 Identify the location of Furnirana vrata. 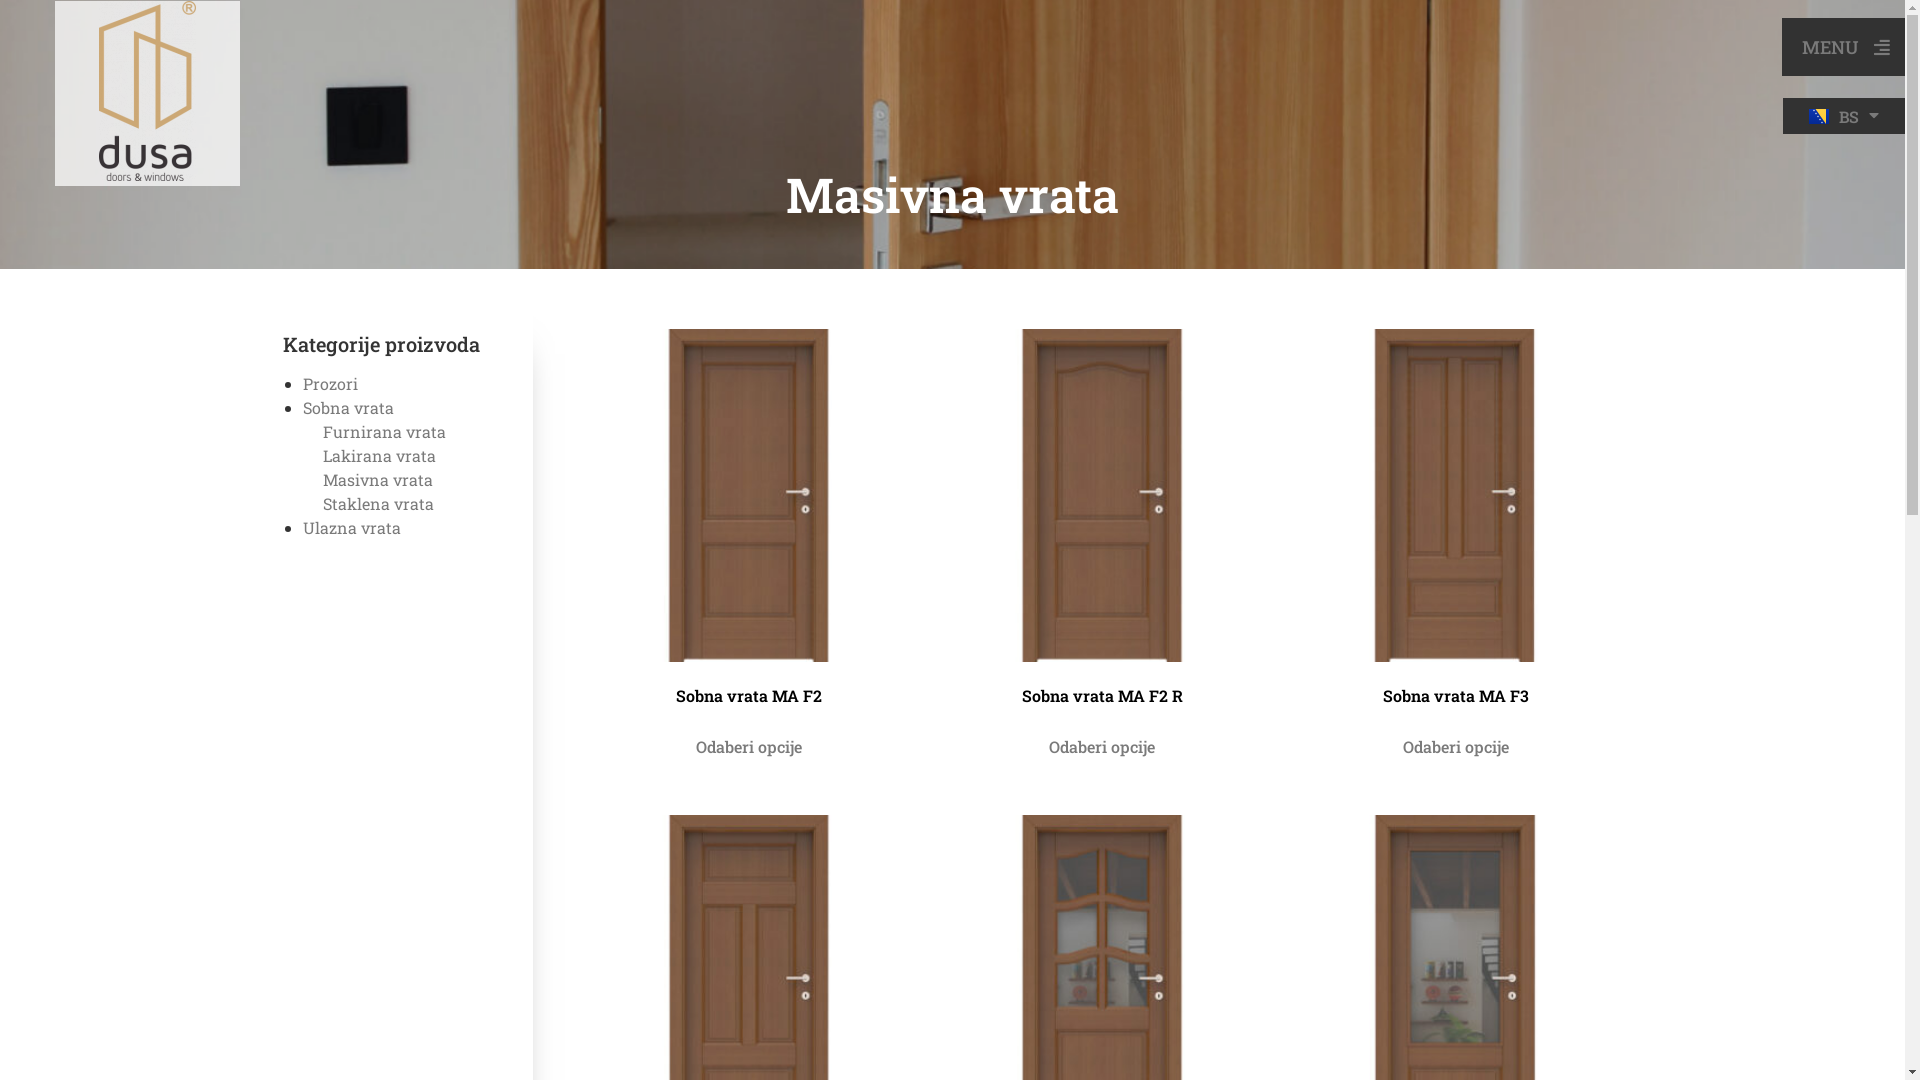
(384, 432).